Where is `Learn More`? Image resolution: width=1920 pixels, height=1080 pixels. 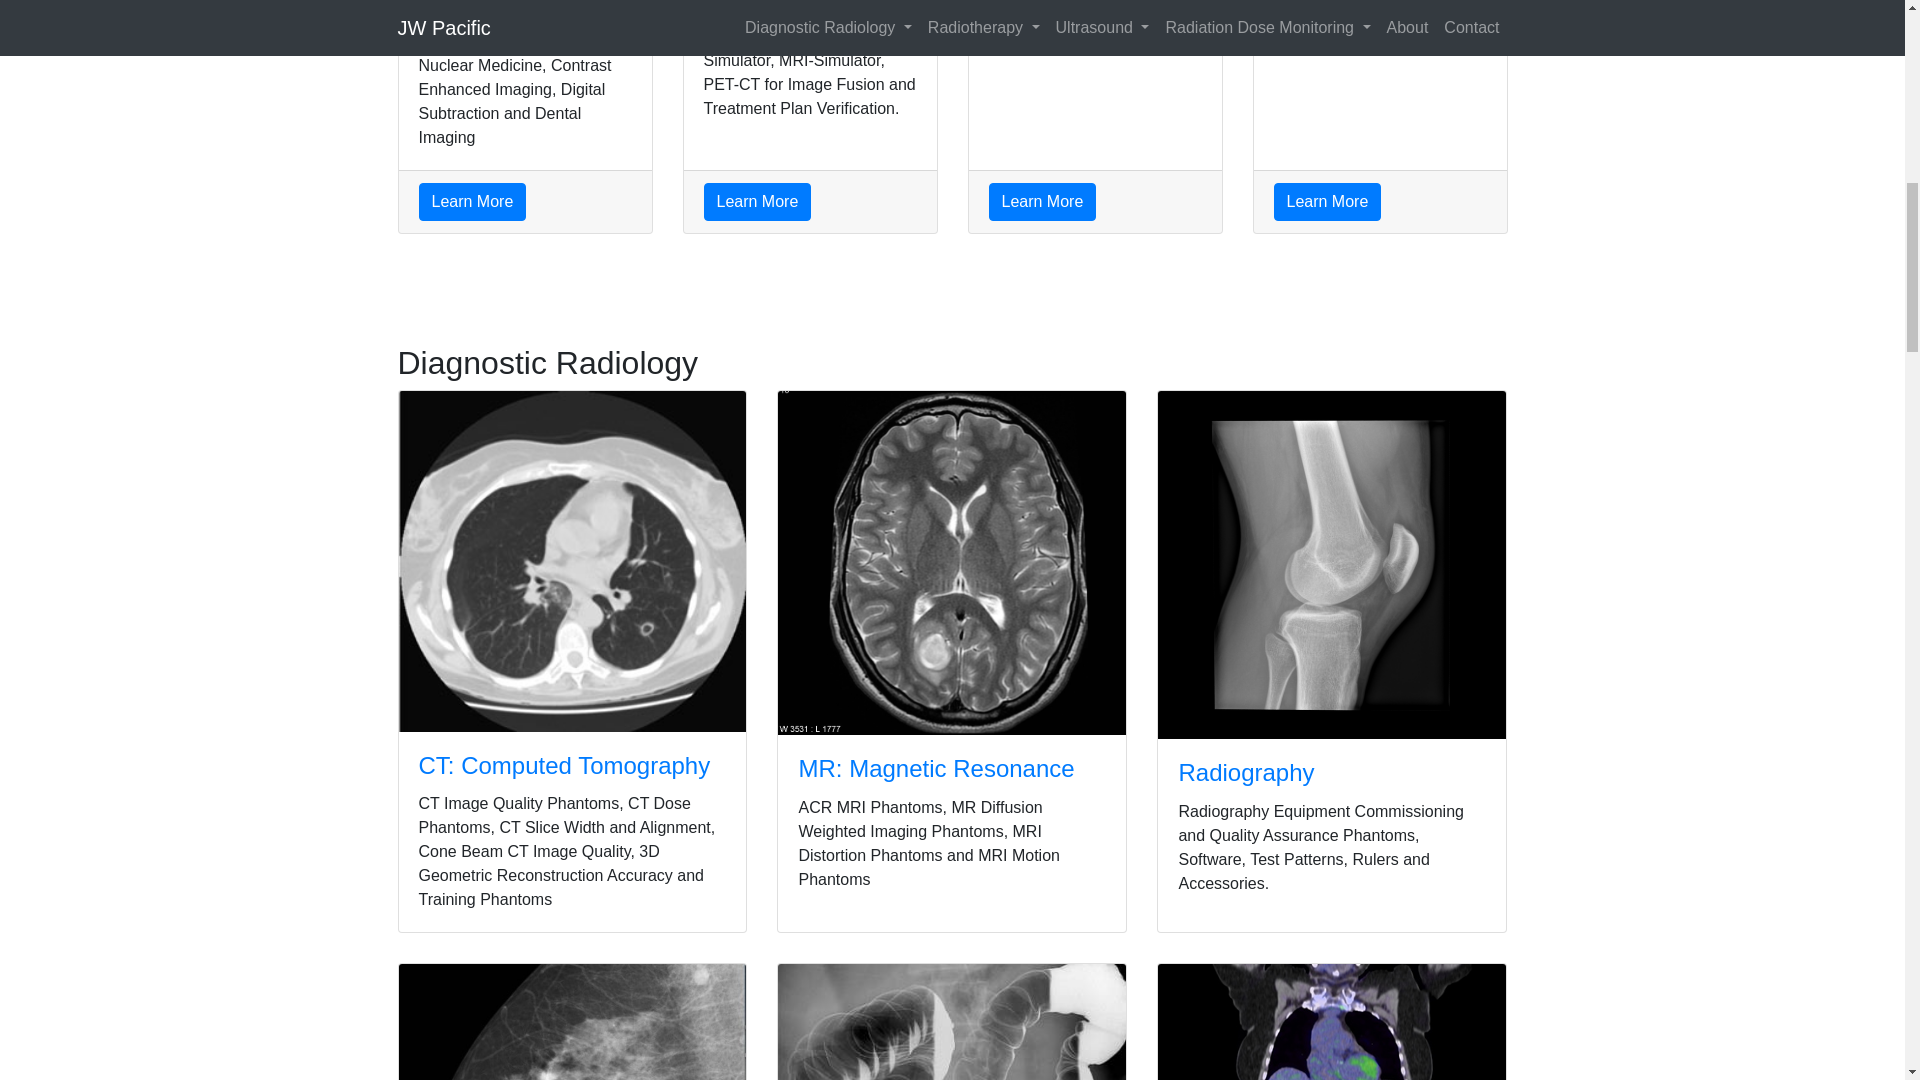
Learn More is located at coordinates (472, 202).